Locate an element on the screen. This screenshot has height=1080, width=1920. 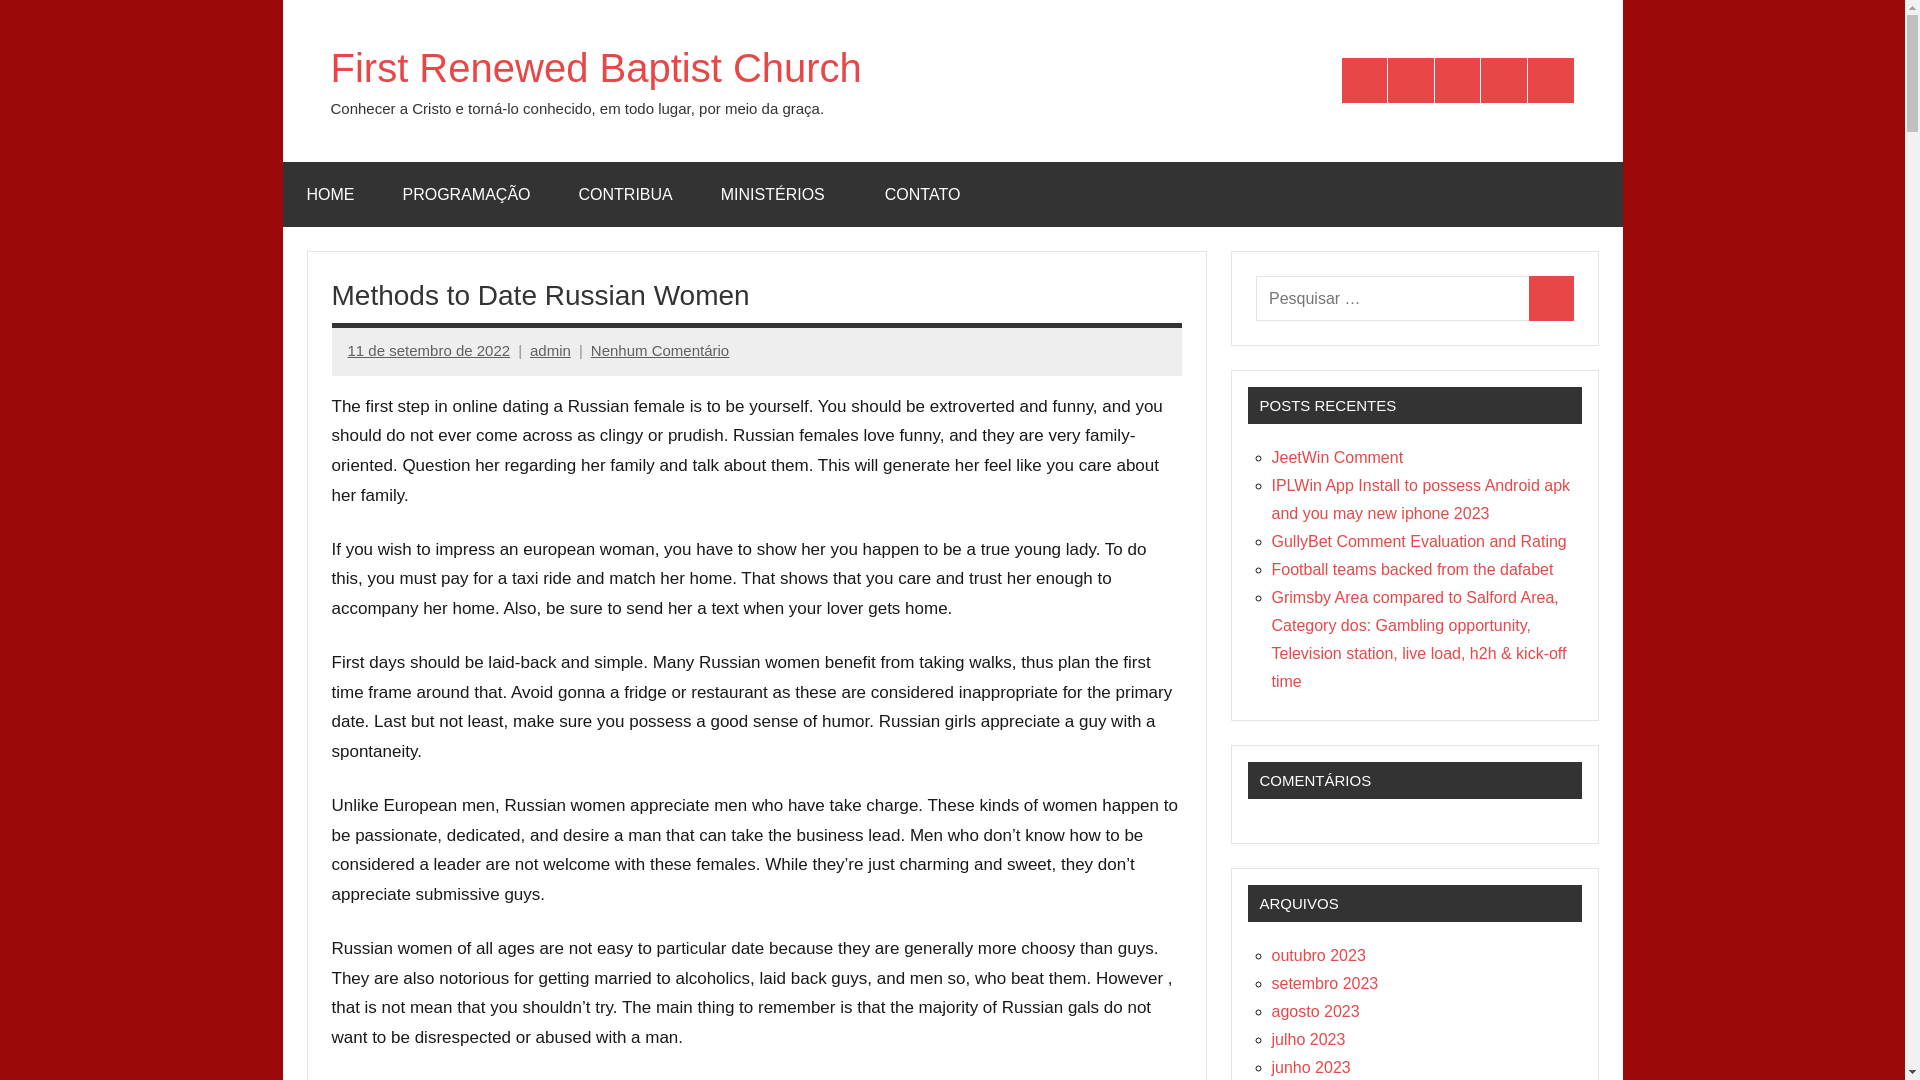
GALERIA is located at coordinates (922, 194).